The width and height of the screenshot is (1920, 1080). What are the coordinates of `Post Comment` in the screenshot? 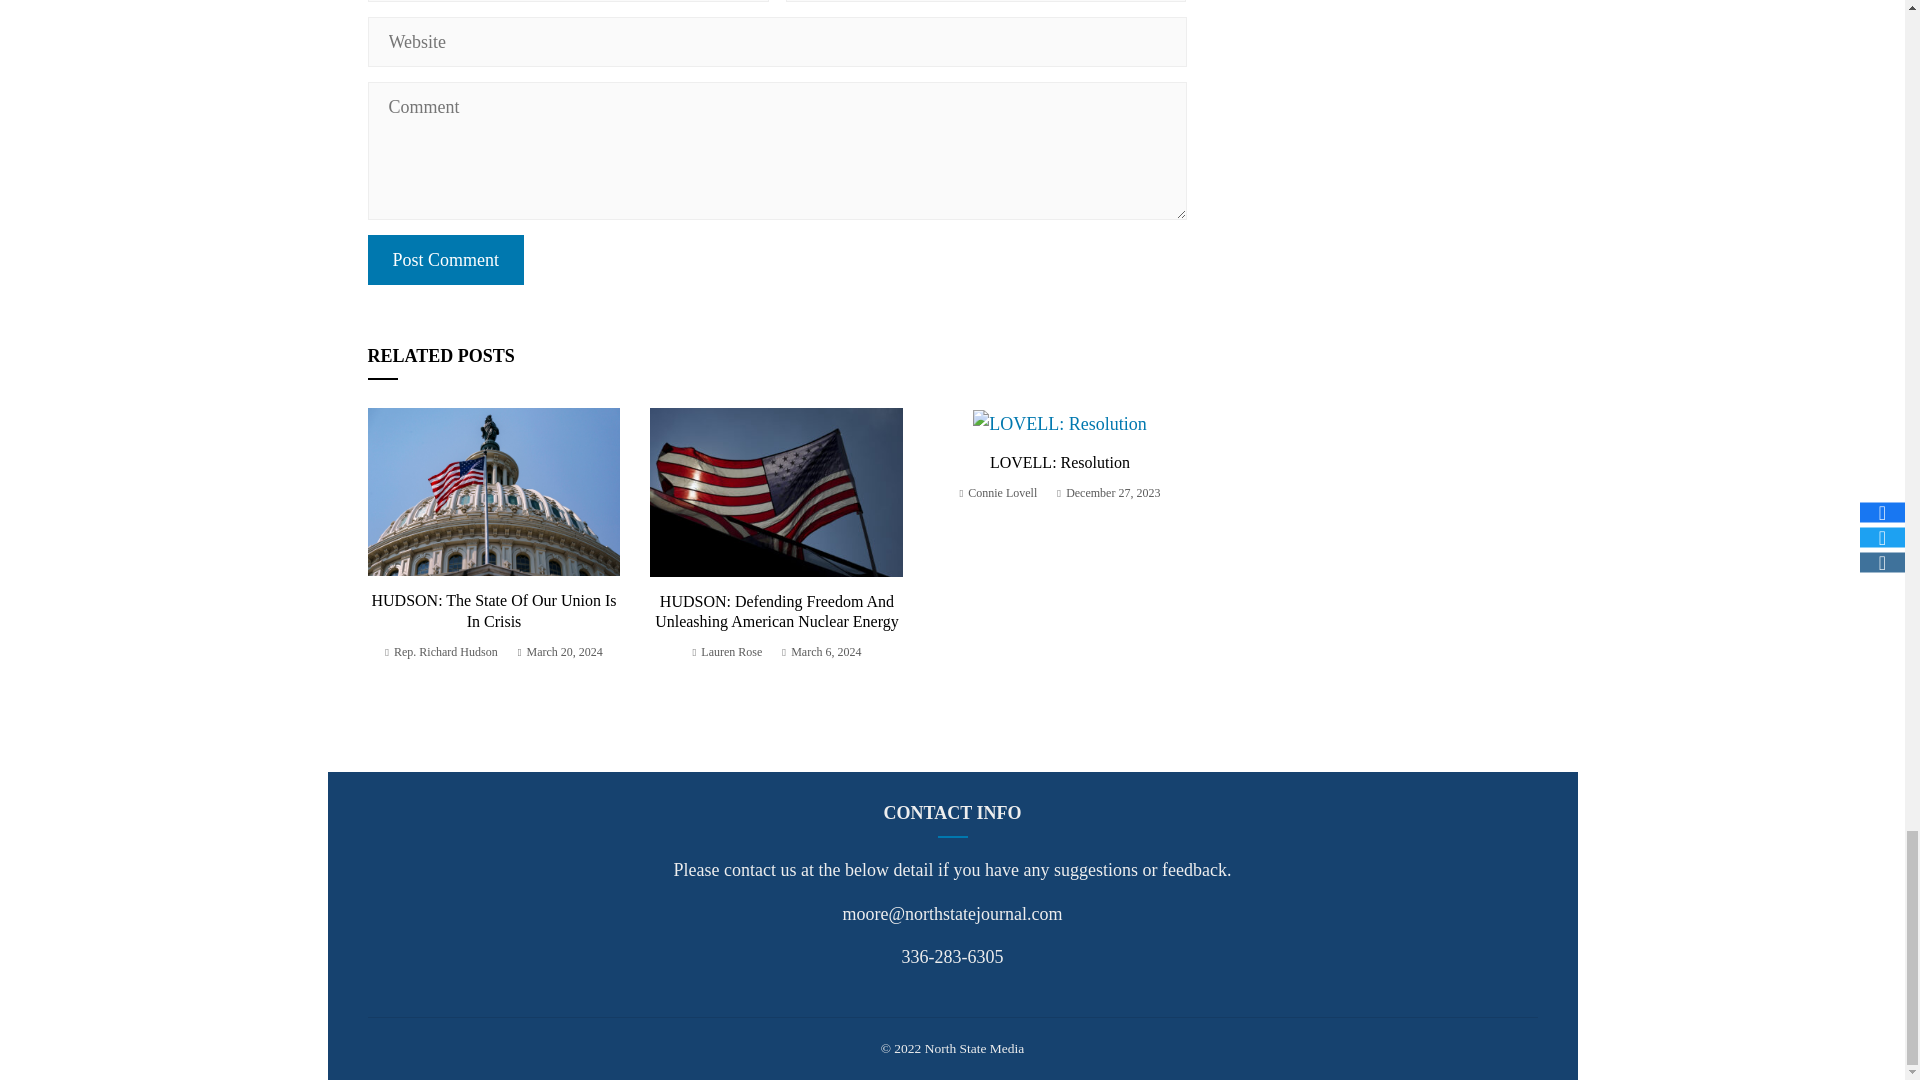 It's located at (446, 260).